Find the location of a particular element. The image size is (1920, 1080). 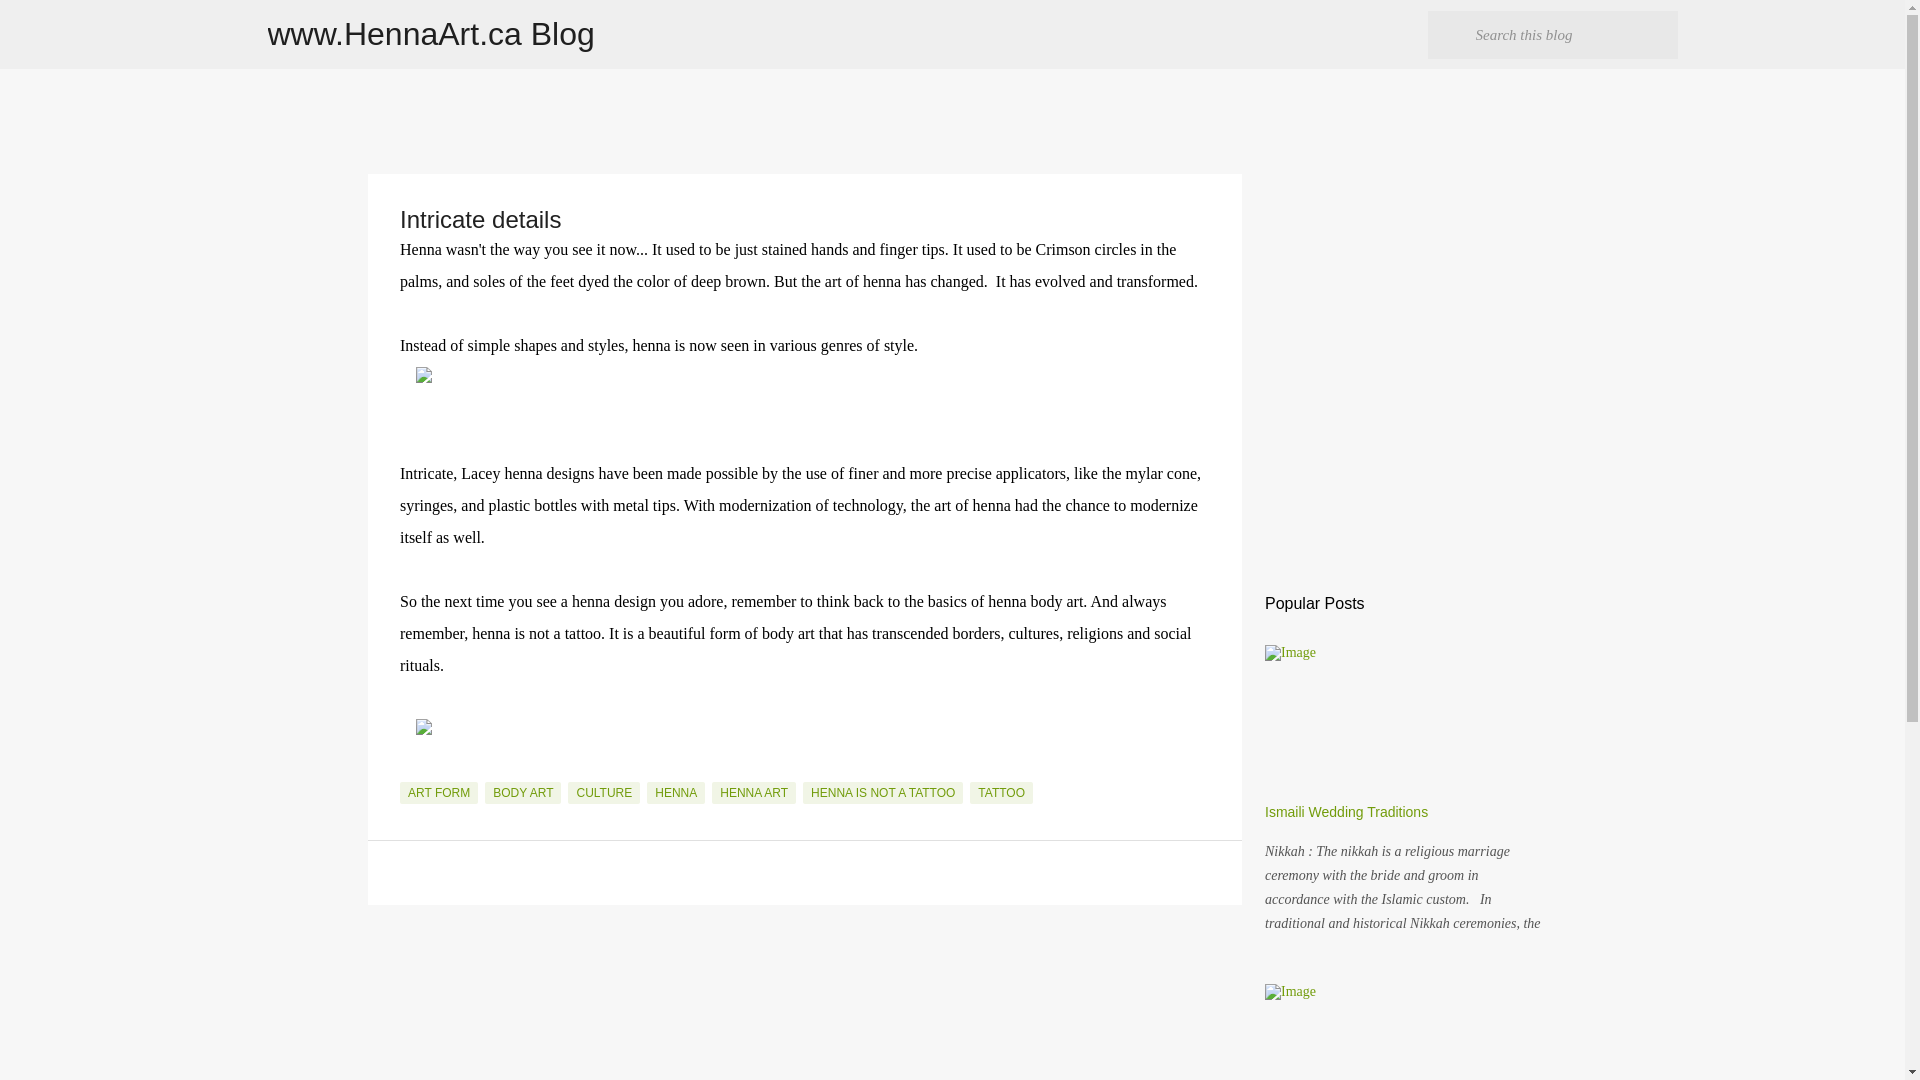

Ismaili Wedding Traditions is located at coordinates (1346, 811).